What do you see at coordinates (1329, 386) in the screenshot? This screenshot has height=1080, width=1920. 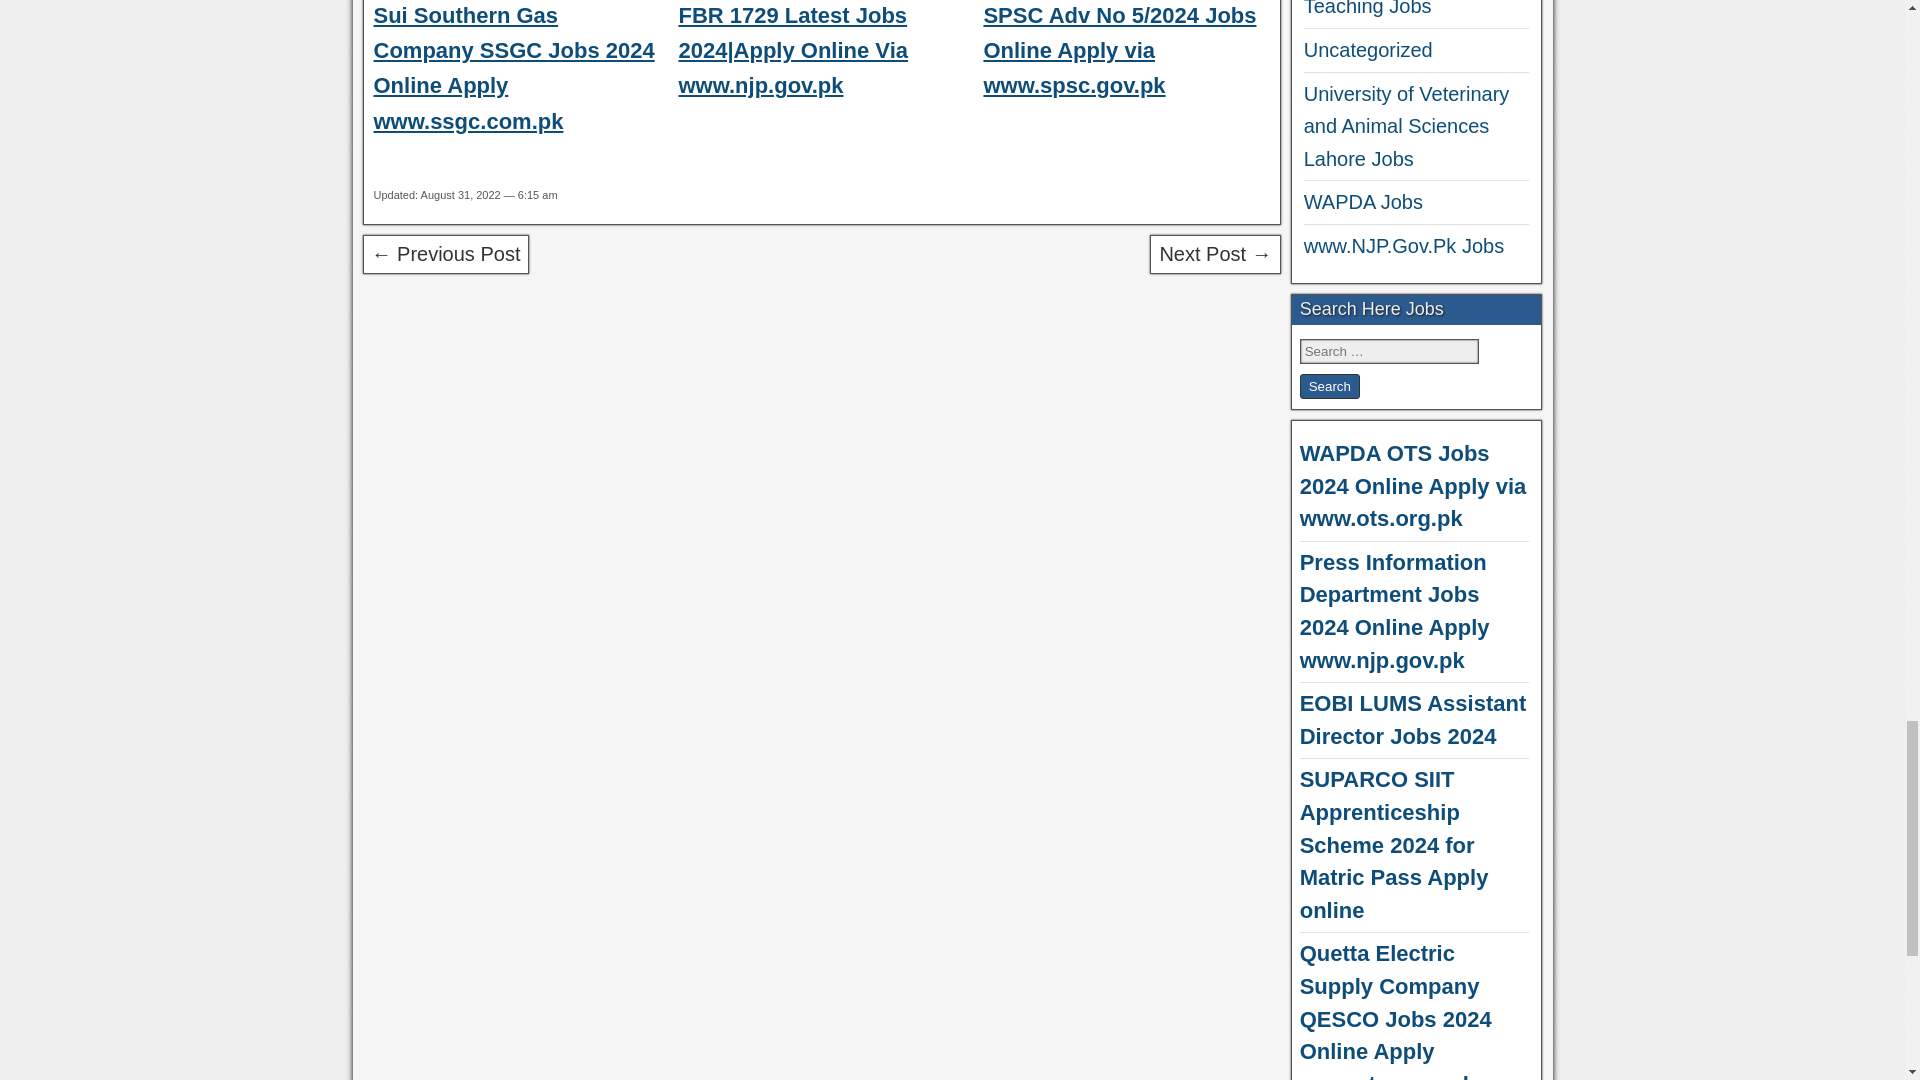 I see `Search` at bounding box center [1329, 386].